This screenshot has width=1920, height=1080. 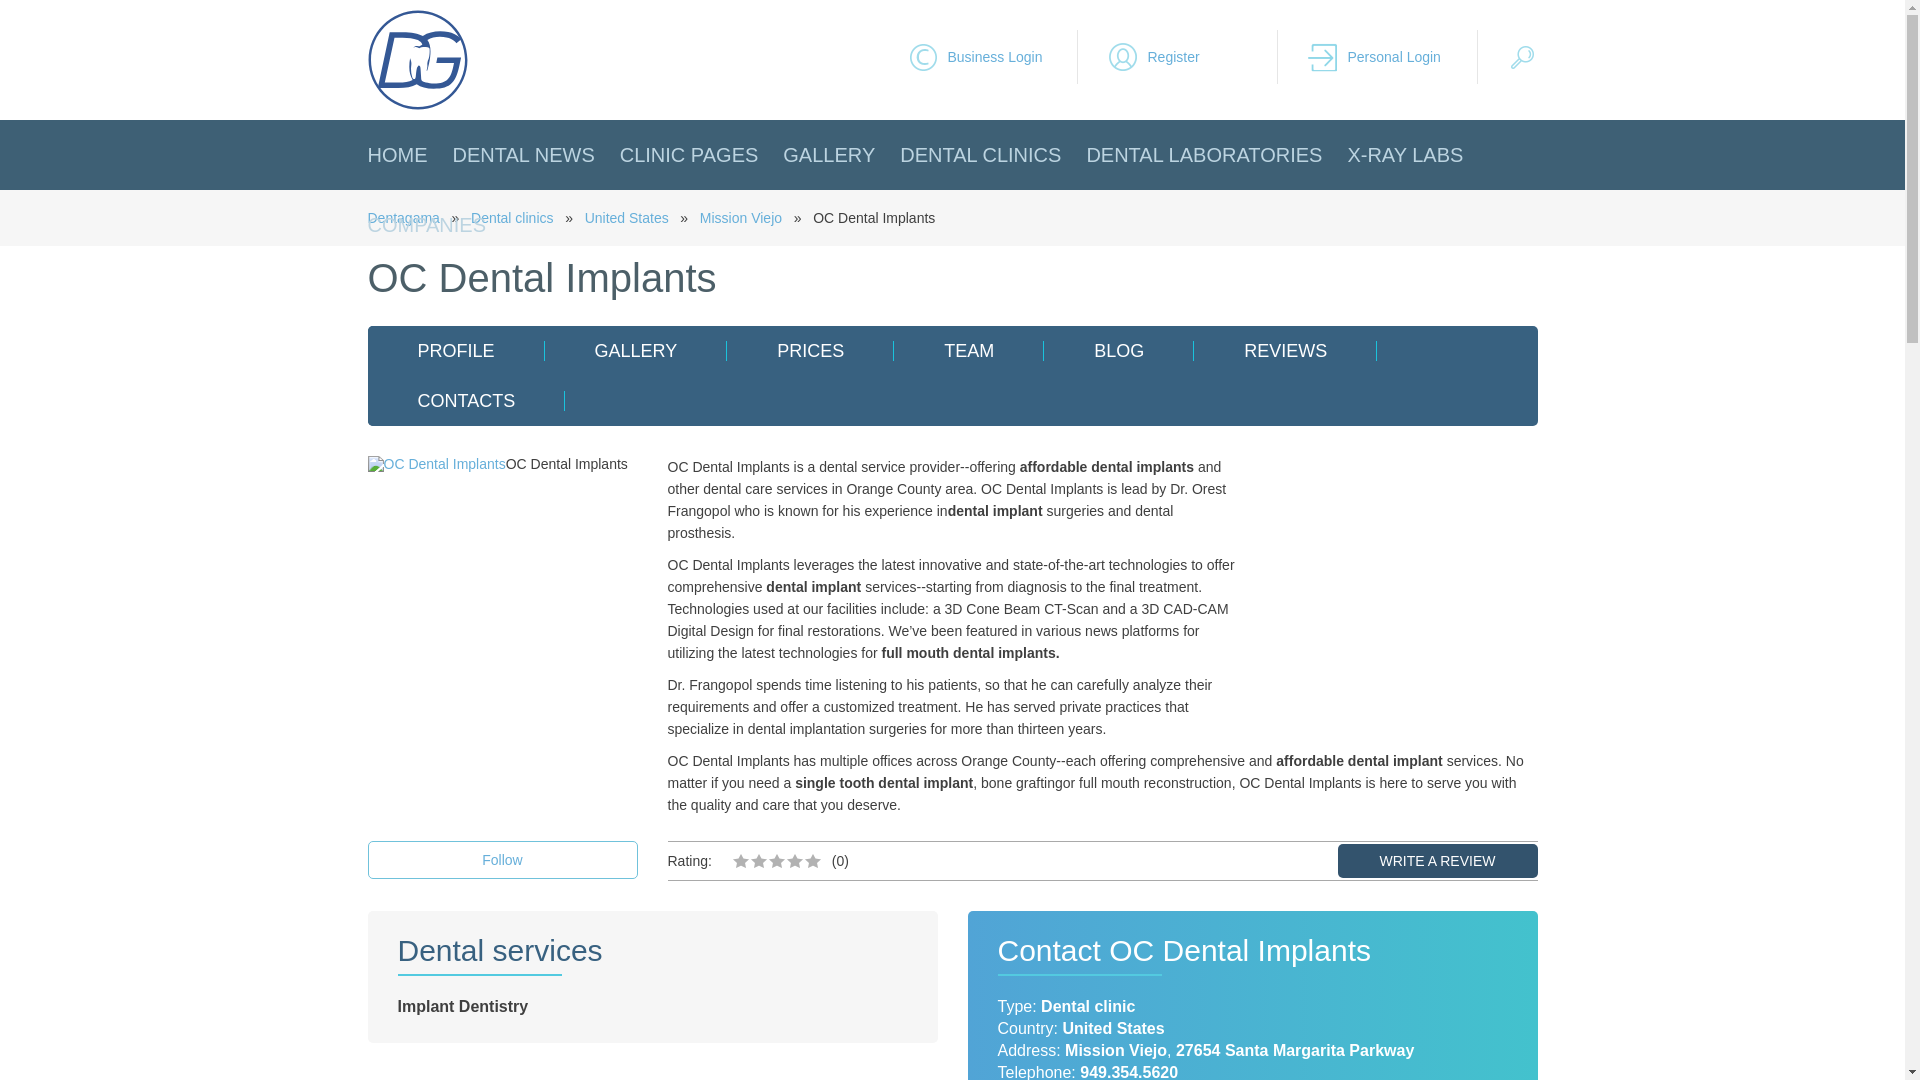 I want to click on Dental clinics, so click(x=511, y=217).